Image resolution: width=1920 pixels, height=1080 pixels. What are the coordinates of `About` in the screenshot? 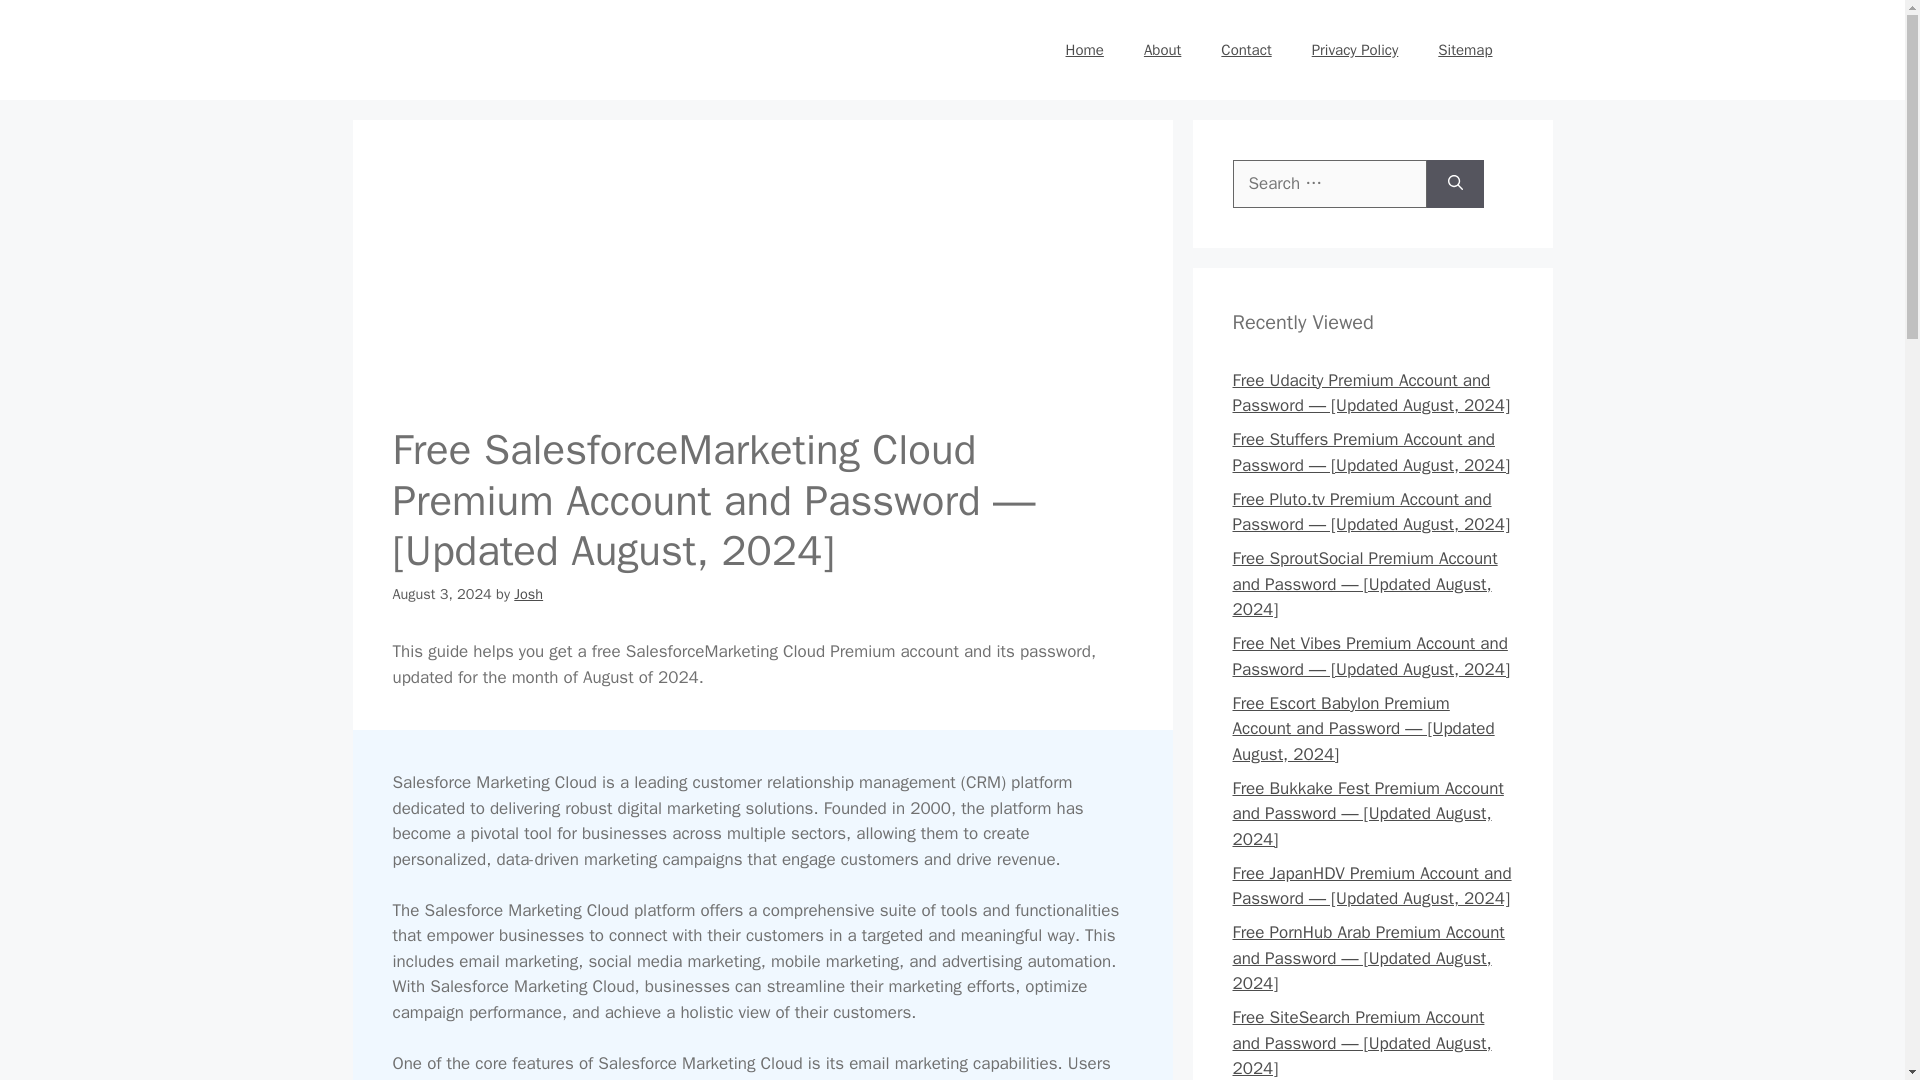 It's located at (1162, 50).